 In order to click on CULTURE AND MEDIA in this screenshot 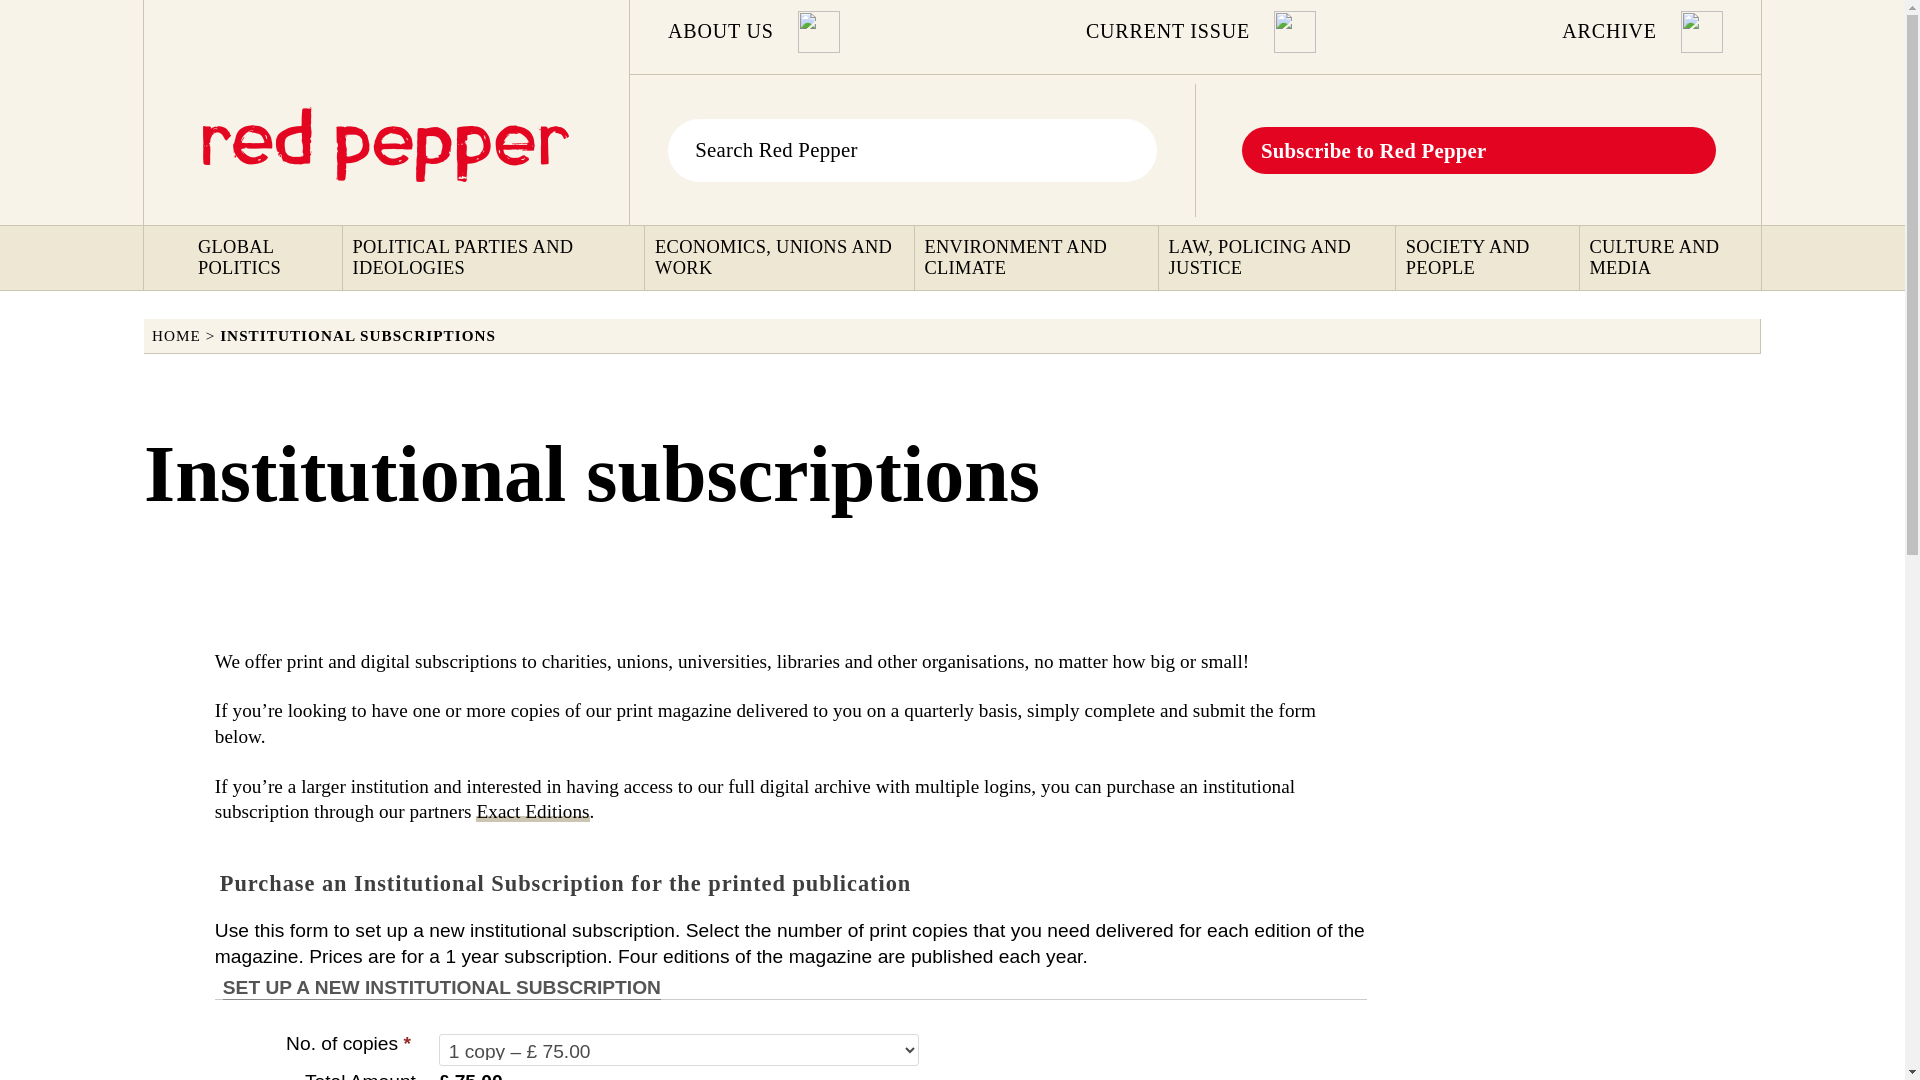, I will do `click(1672, 258)`.